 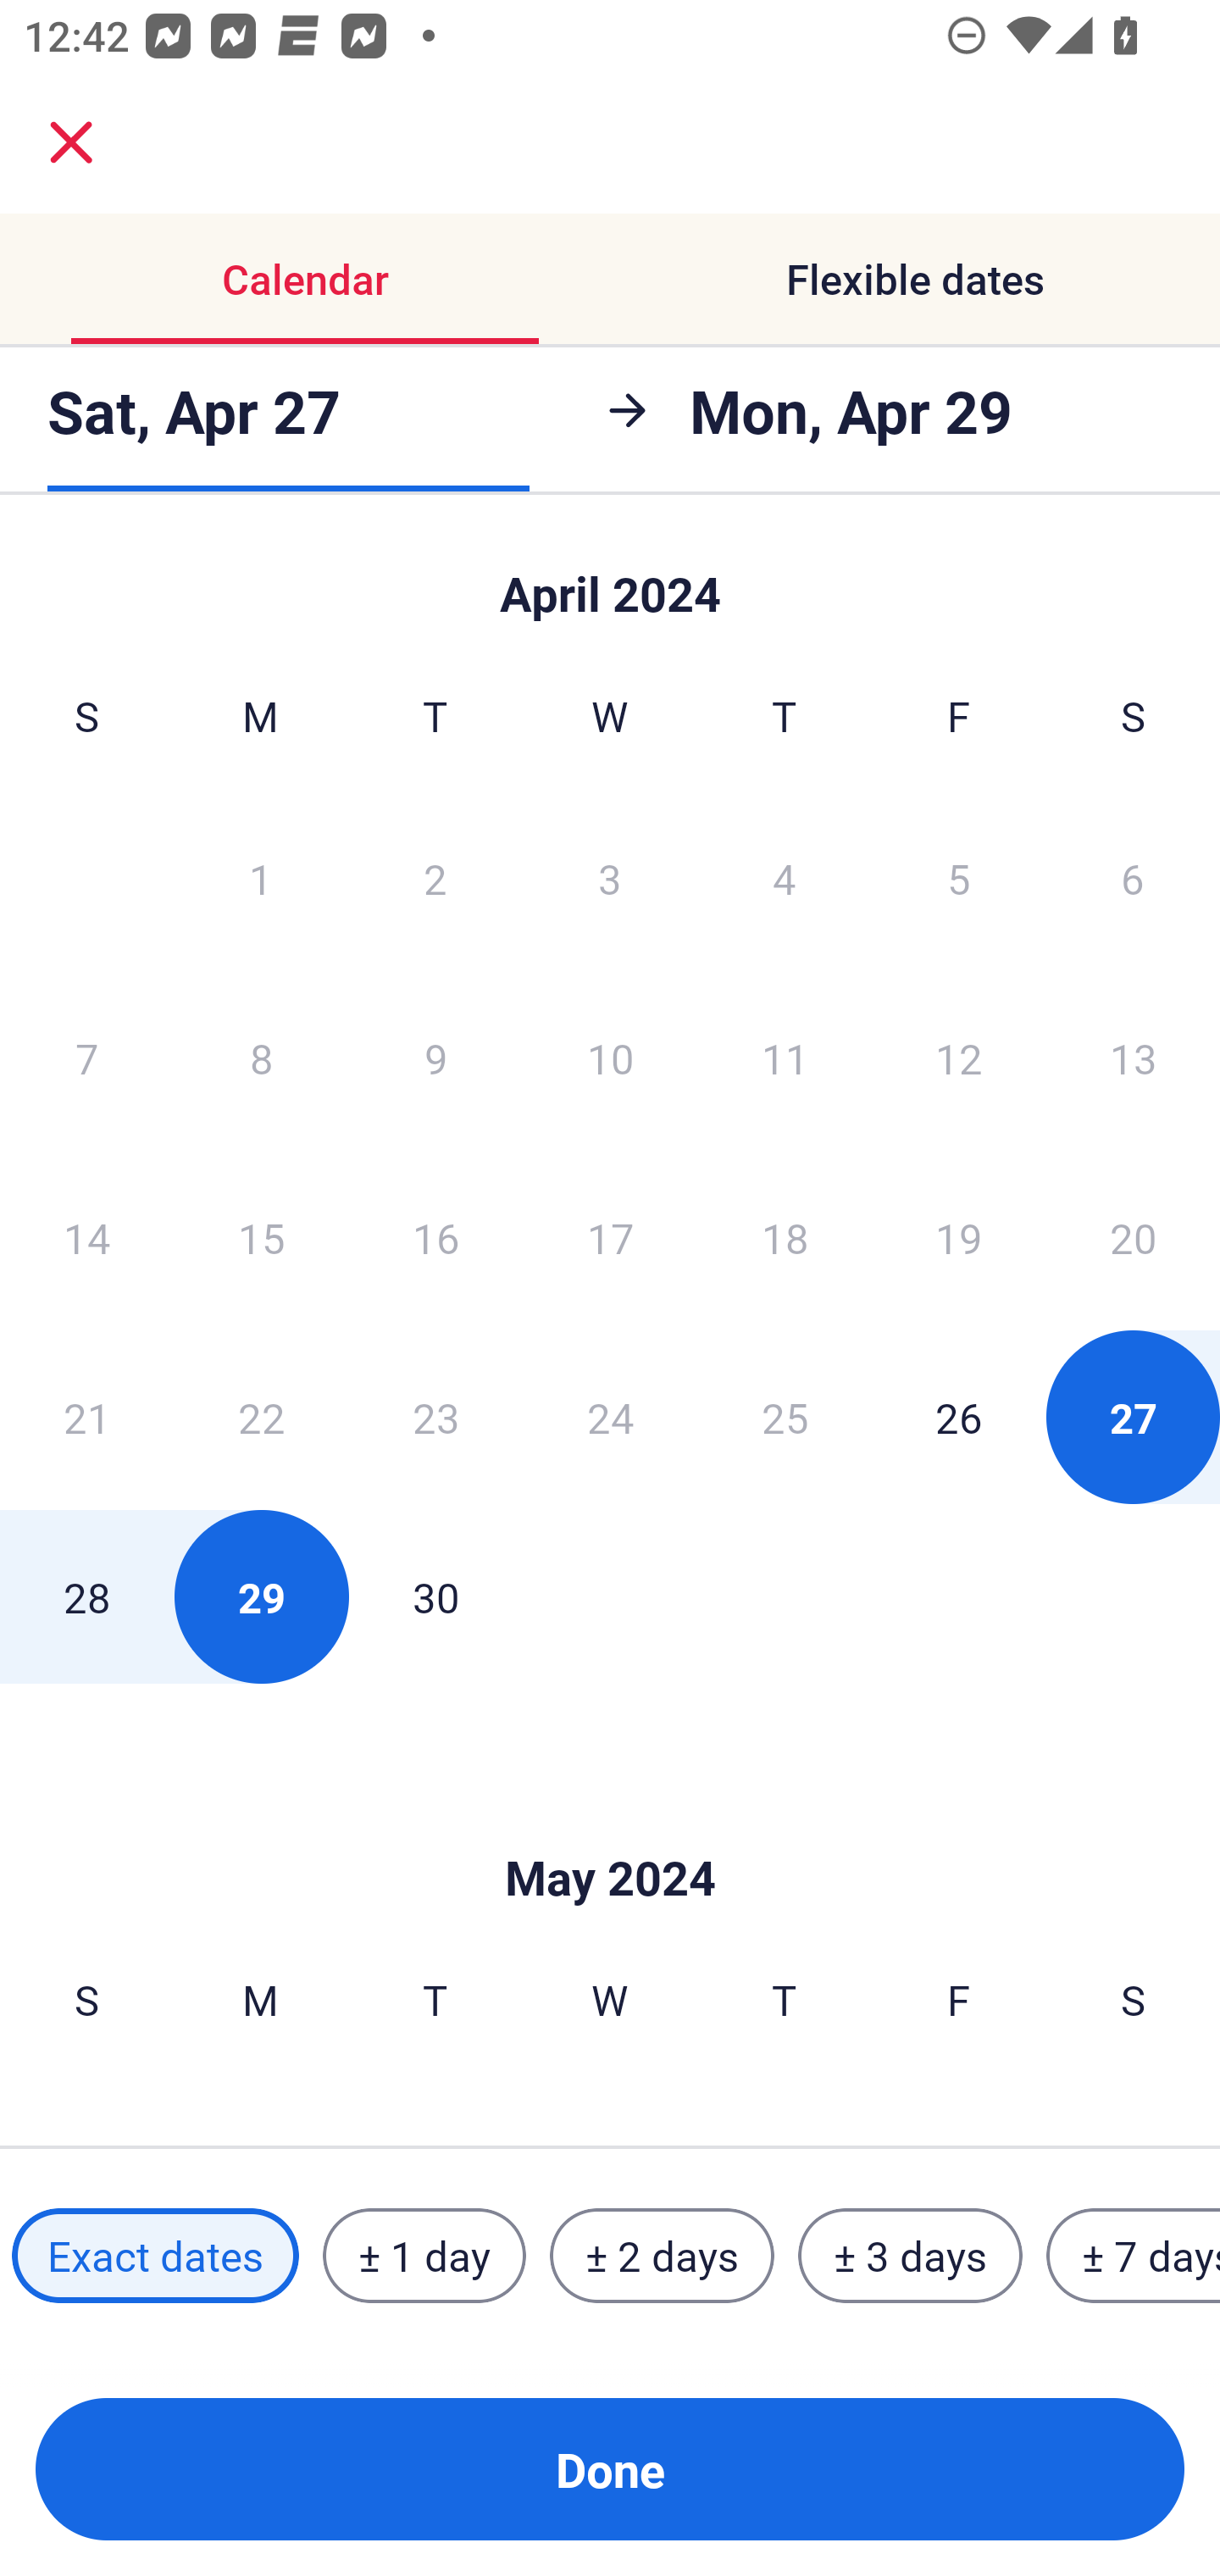 What do you see at coordinates (86, 1417) in the screenshot?
I see `21 Sunday, April 21, 2024` at bounding box center [86, 1417].